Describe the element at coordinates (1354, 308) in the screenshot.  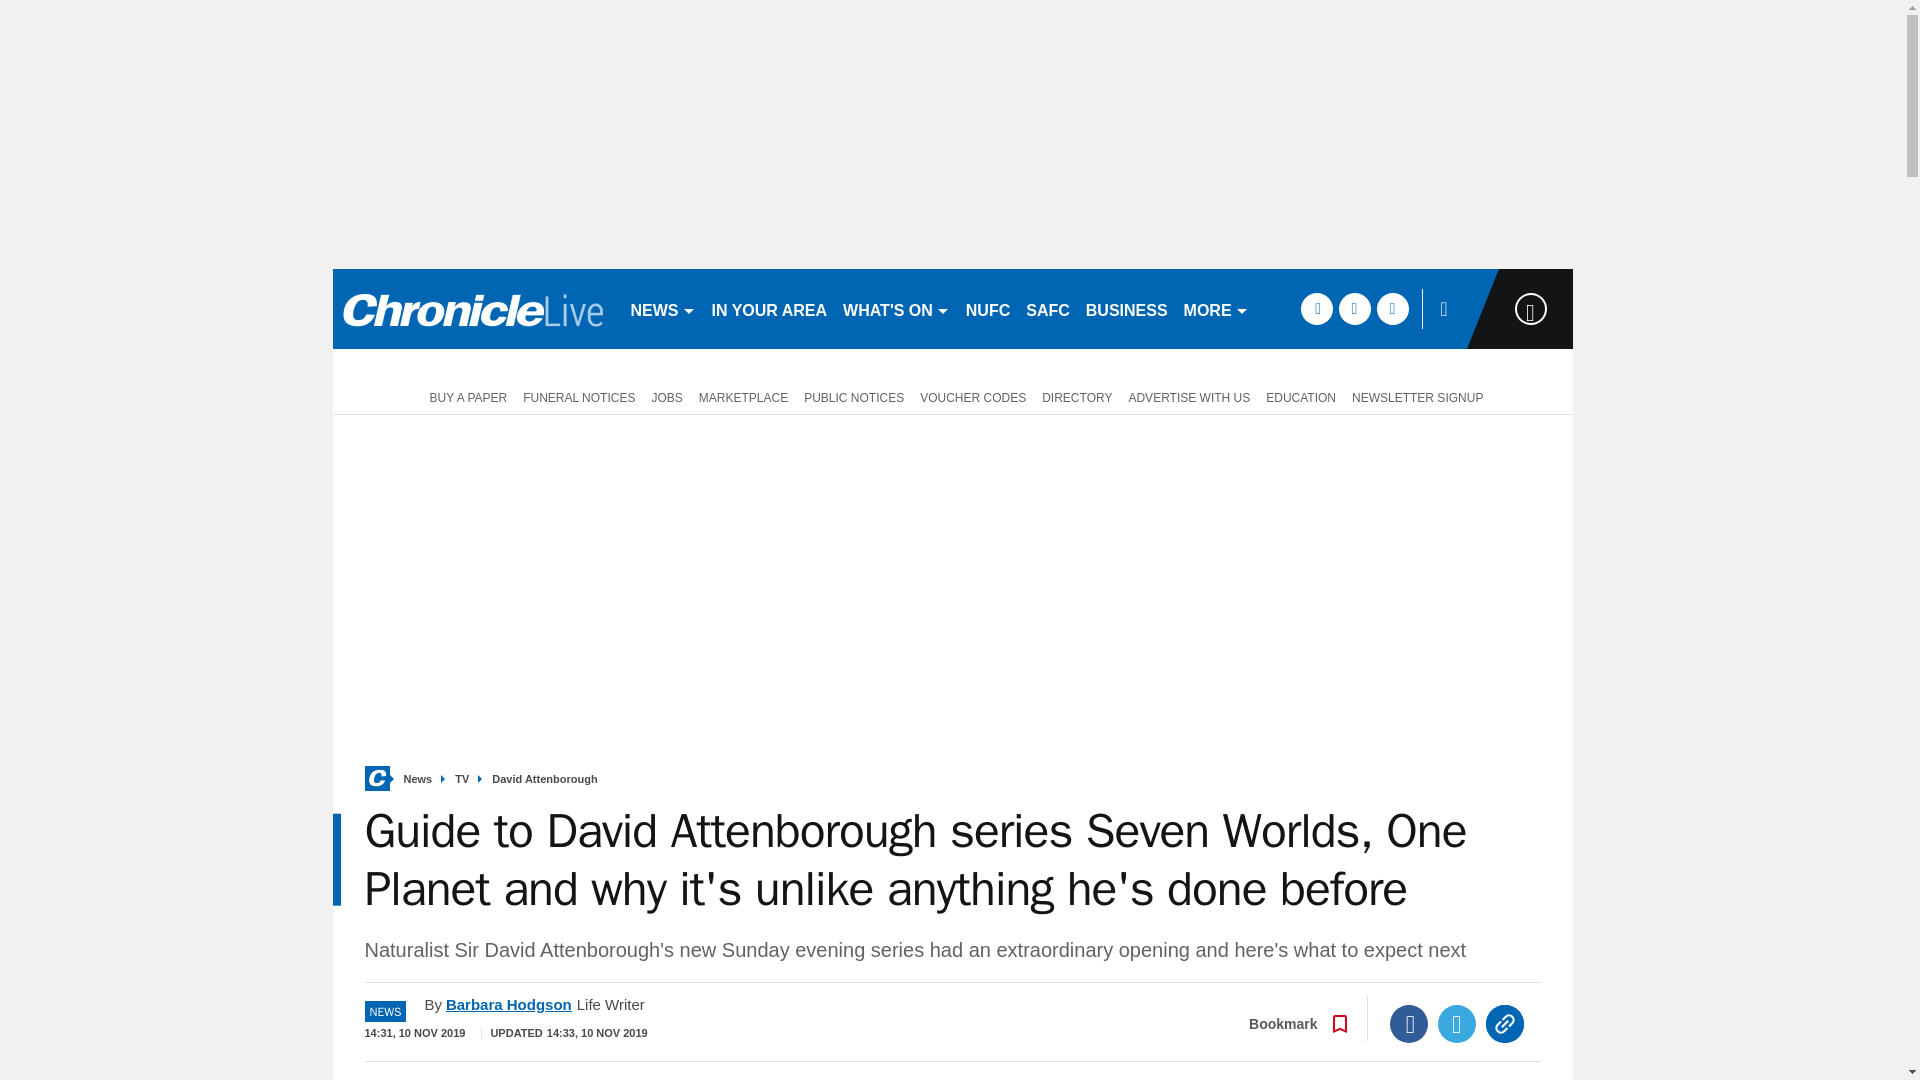
I see `twitter` at that location.